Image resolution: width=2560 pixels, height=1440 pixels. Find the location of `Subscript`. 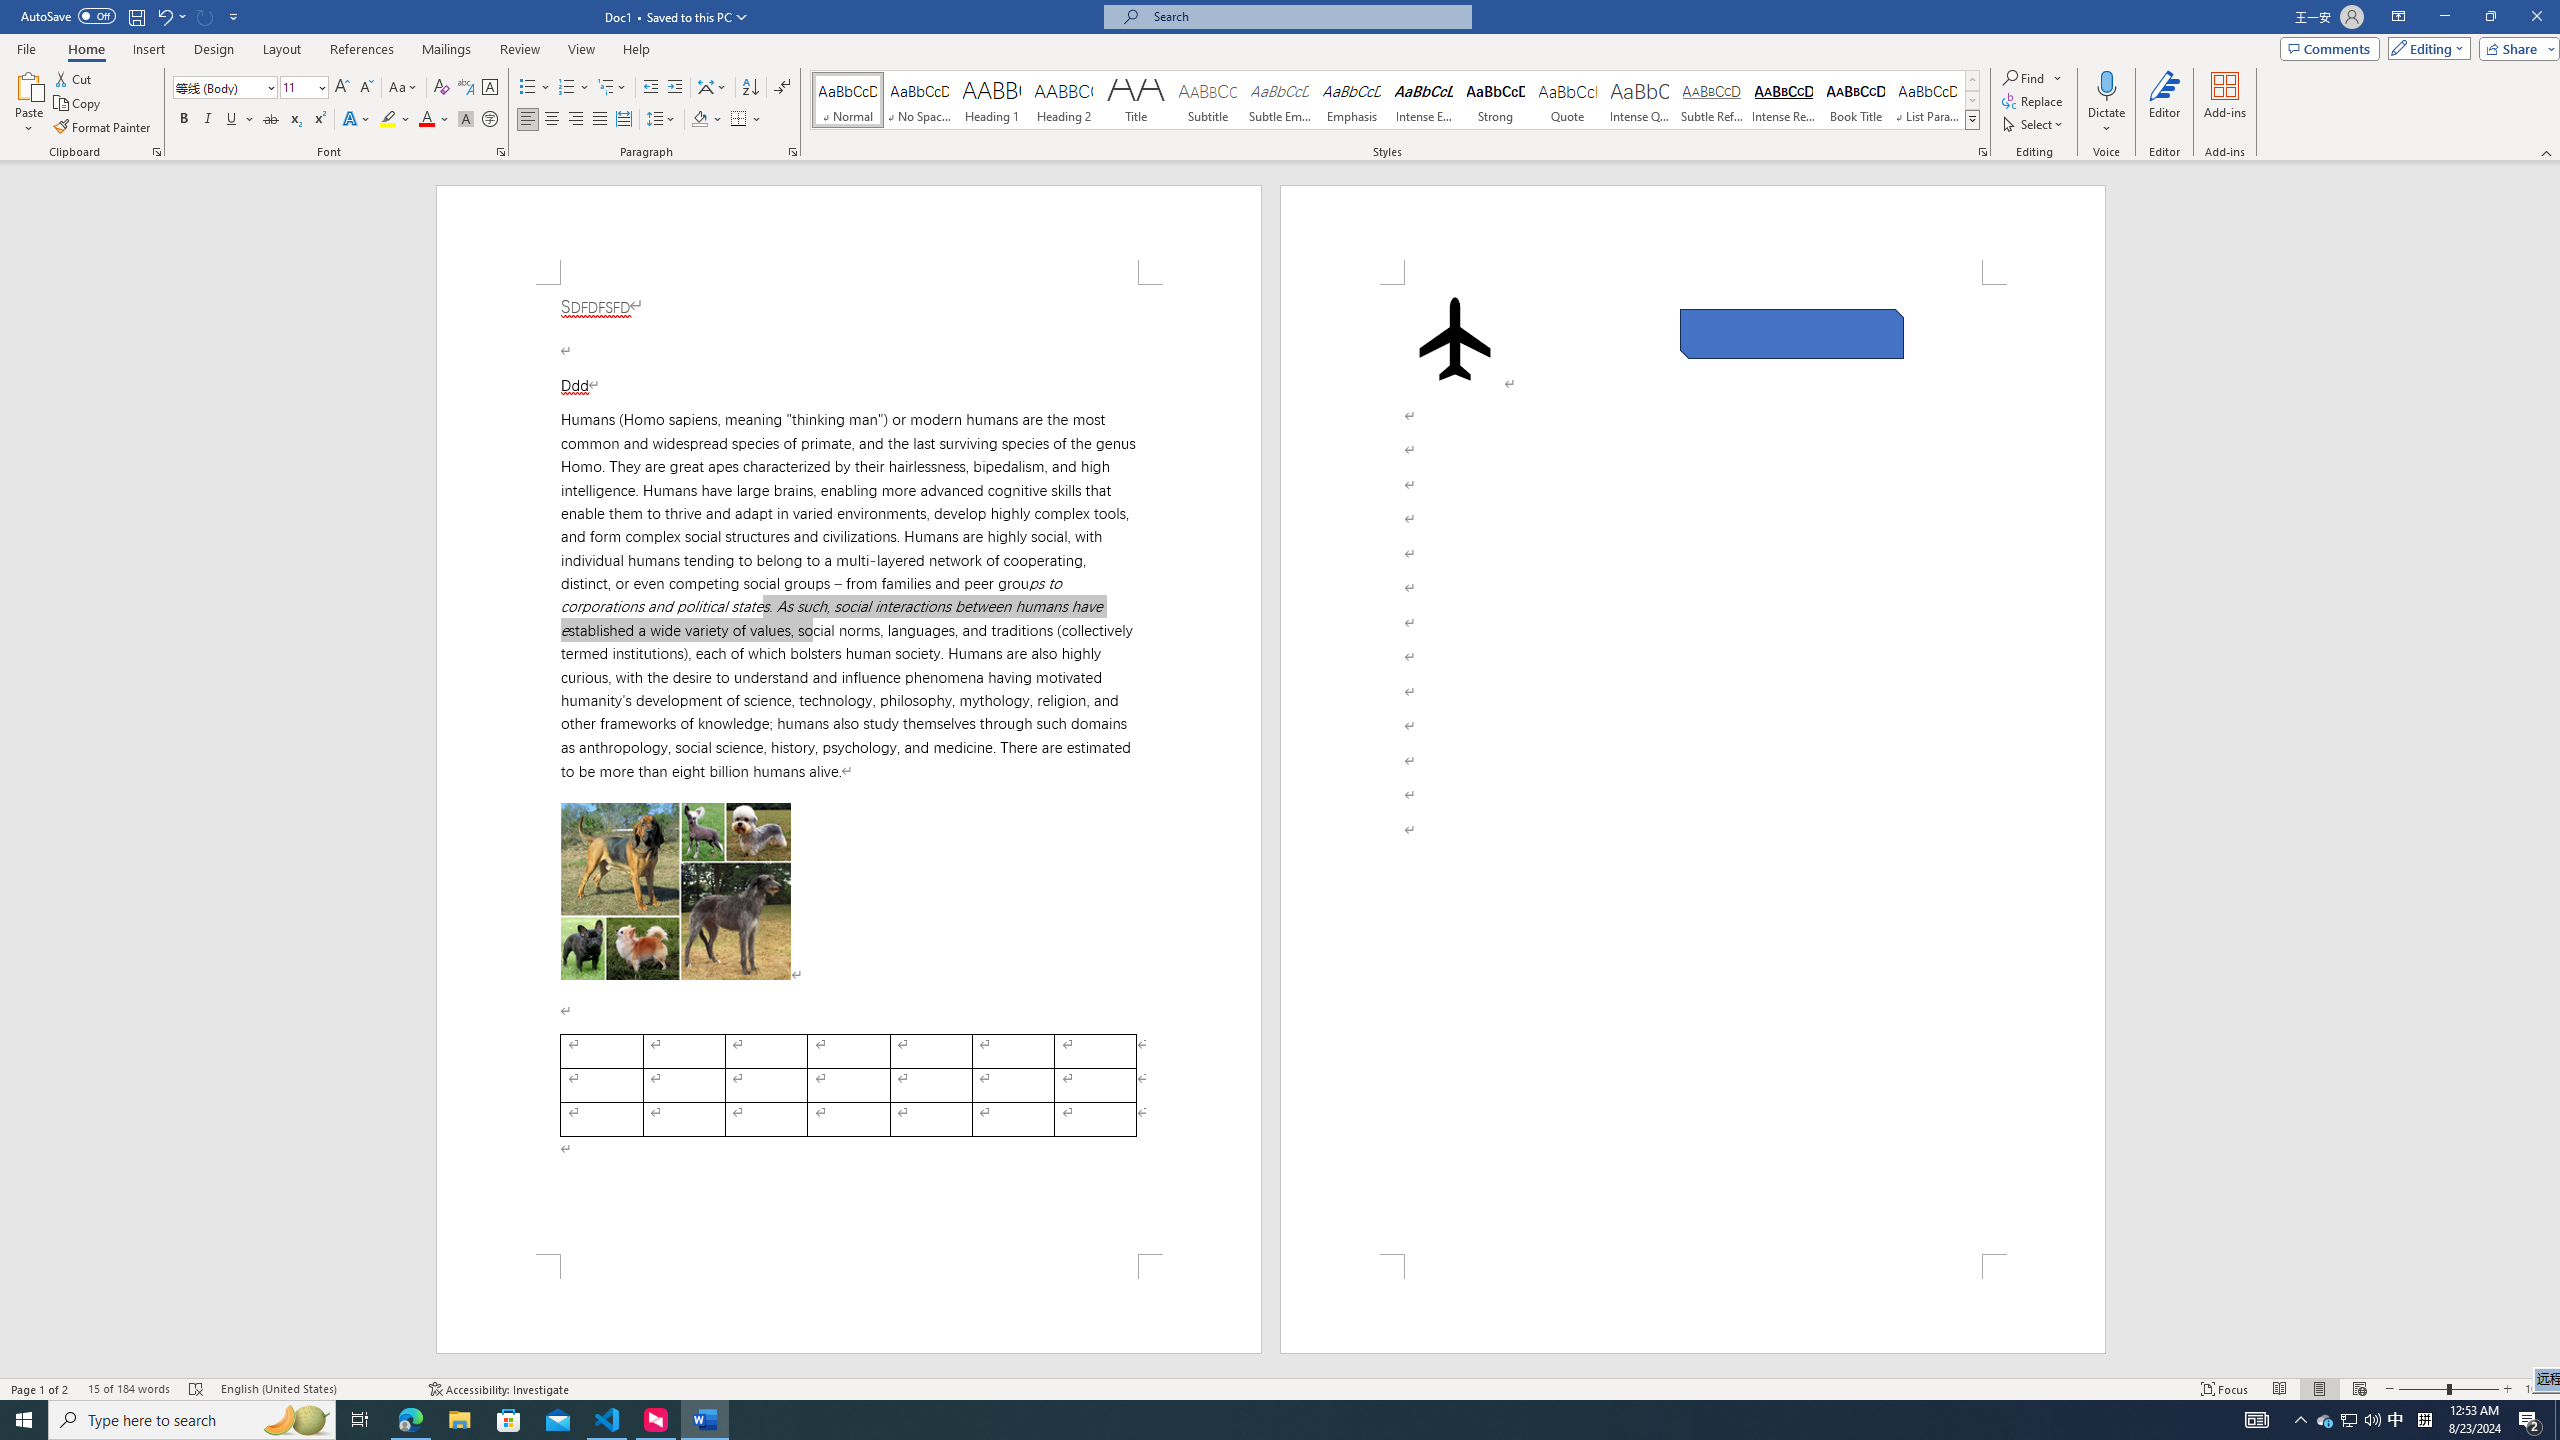

Subscript is located at coordinates (296, 120).